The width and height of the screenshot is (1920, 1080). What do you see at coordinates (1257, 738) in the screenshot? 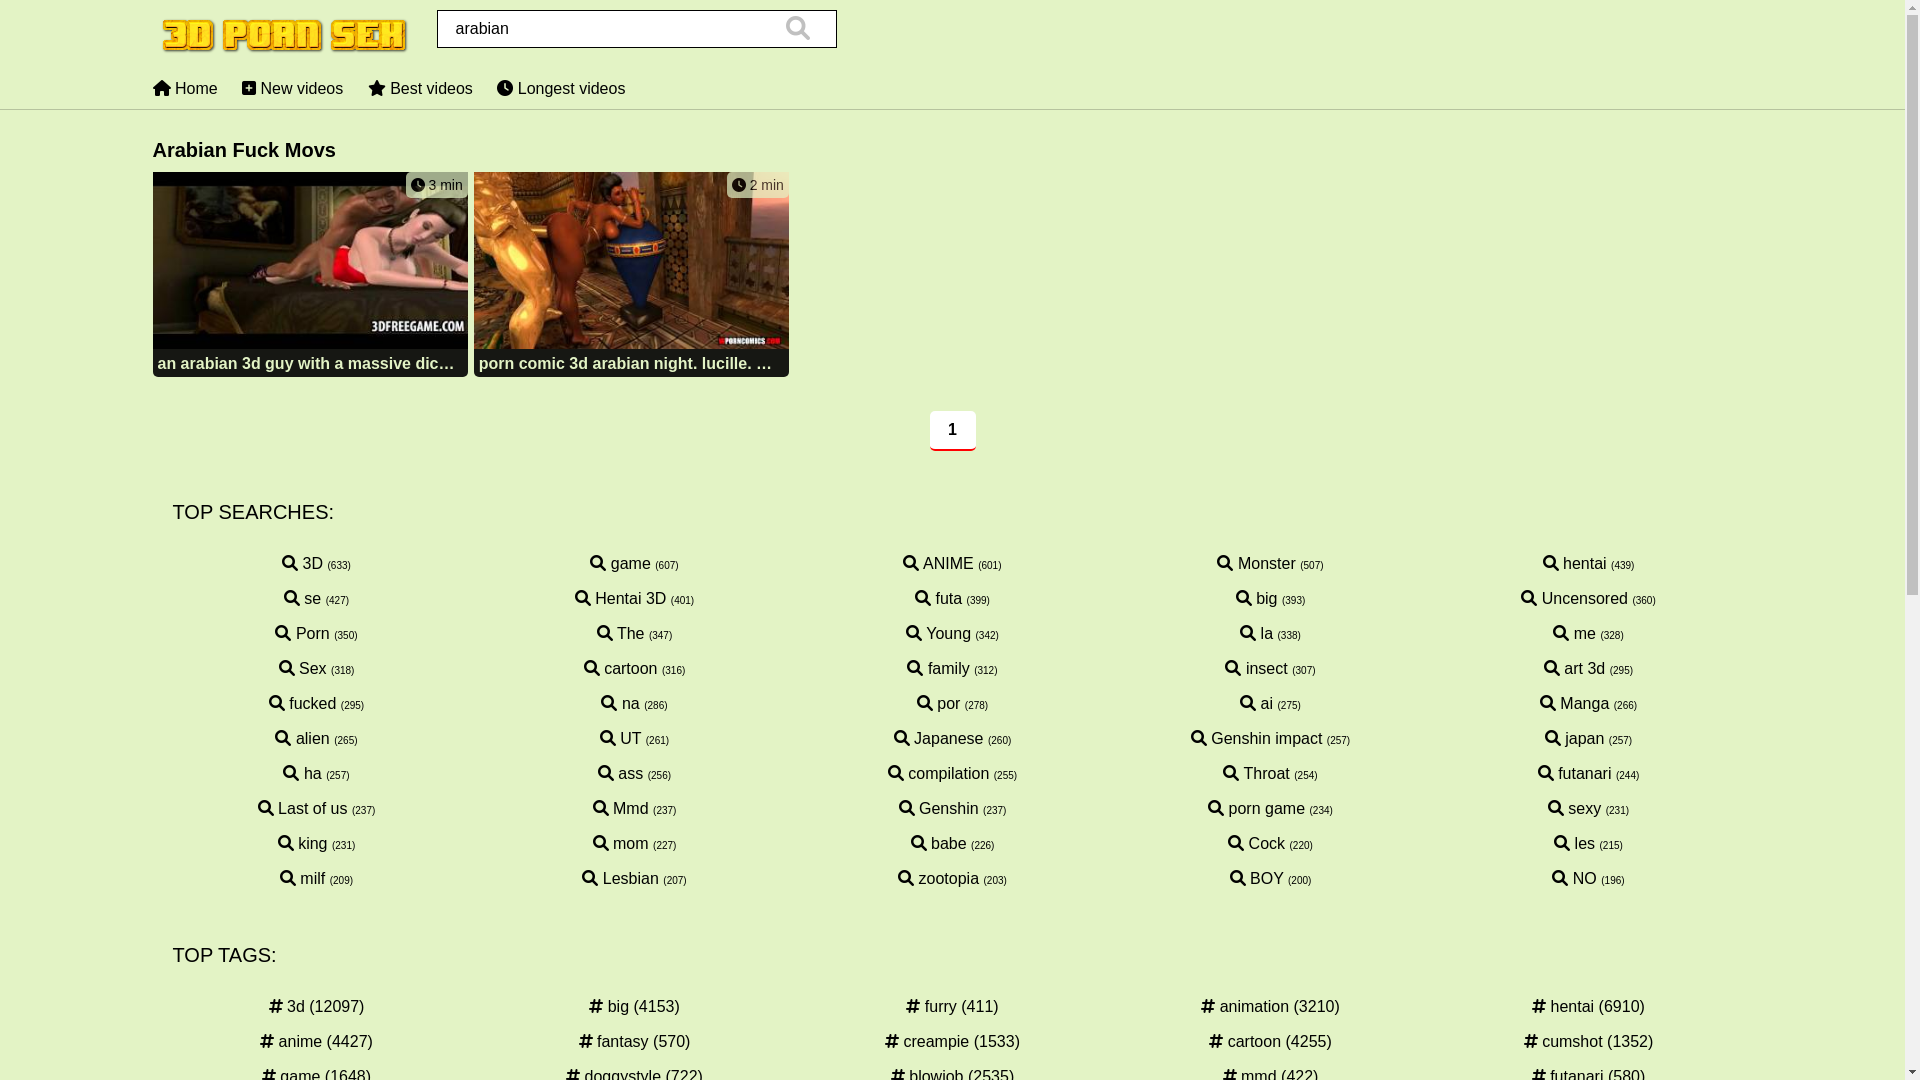
I see `Genshin impact` at bounding box center [1257, 738].